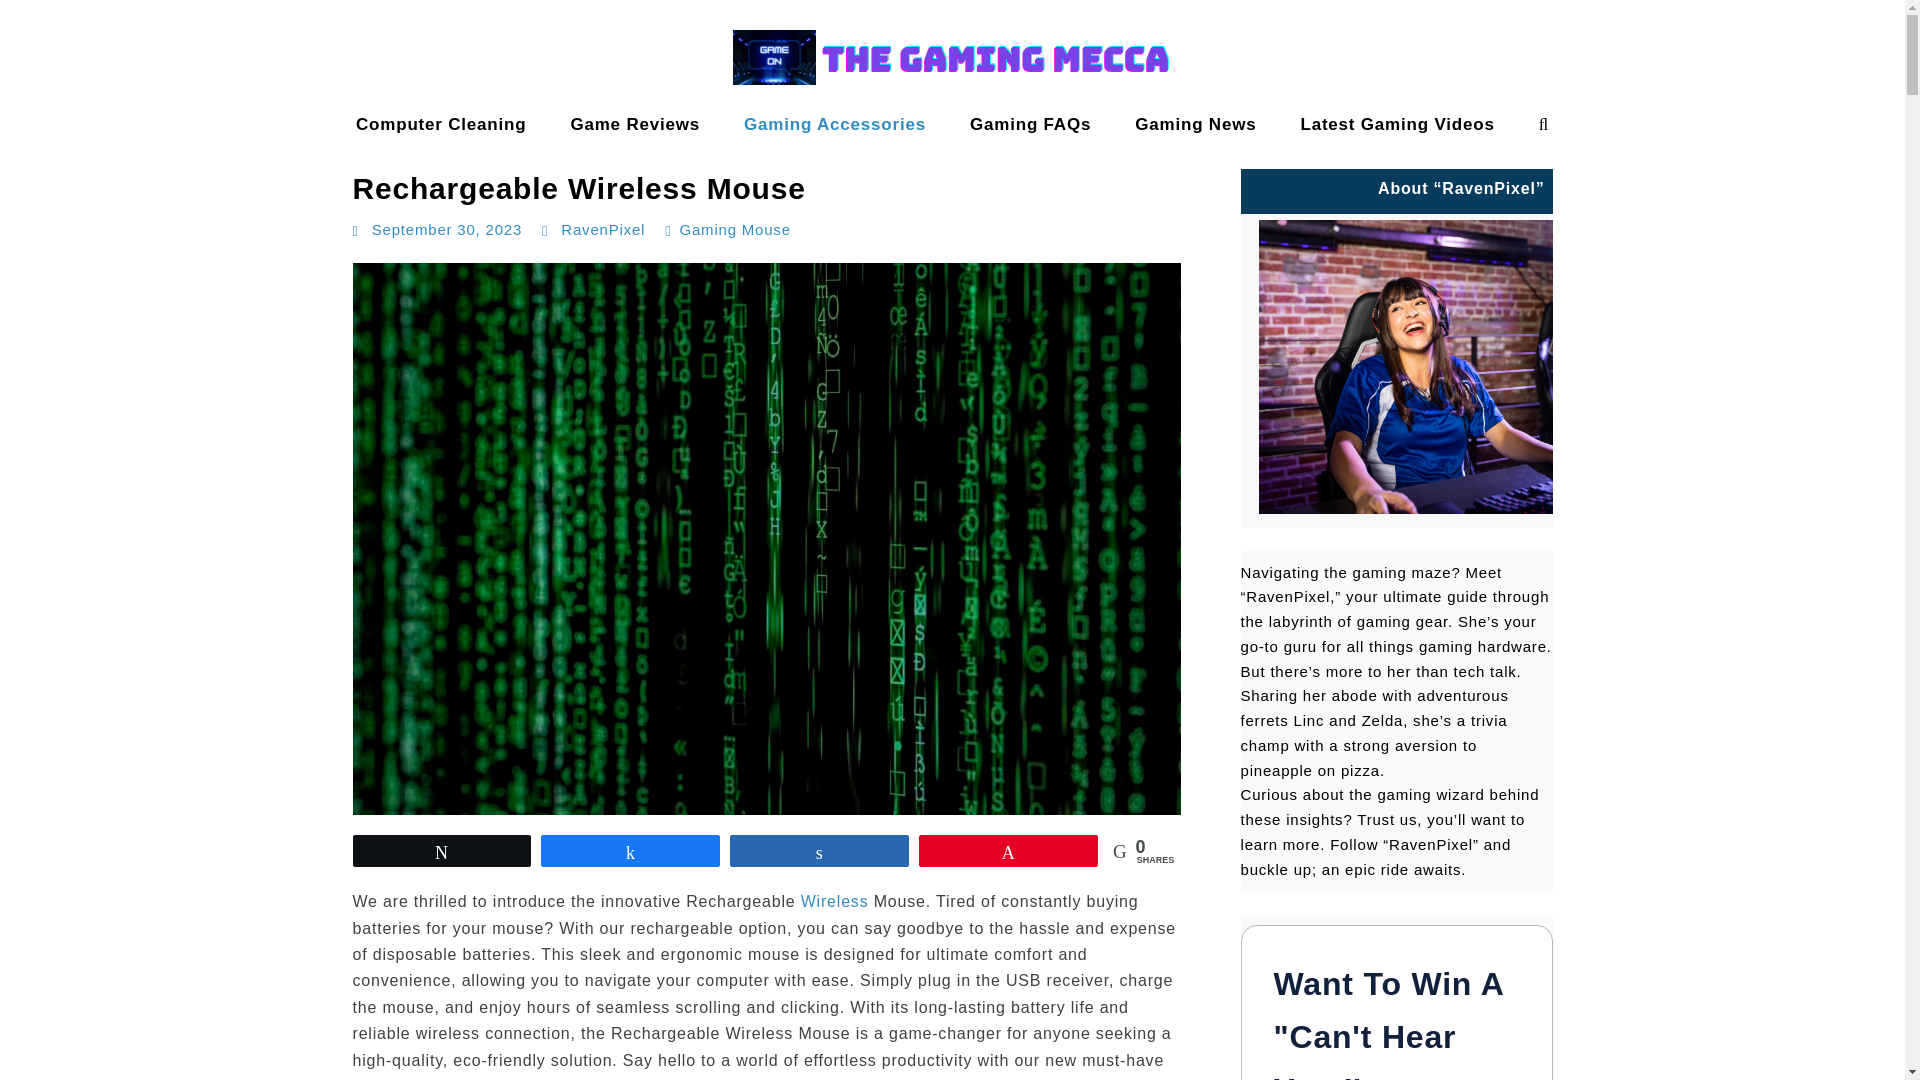 Image resolution: width=1920 pixels, height=1080 pixels. Describe the element at coordinates (1030, 124) in the screenshot. I see `Gaming FAQs` at that location.